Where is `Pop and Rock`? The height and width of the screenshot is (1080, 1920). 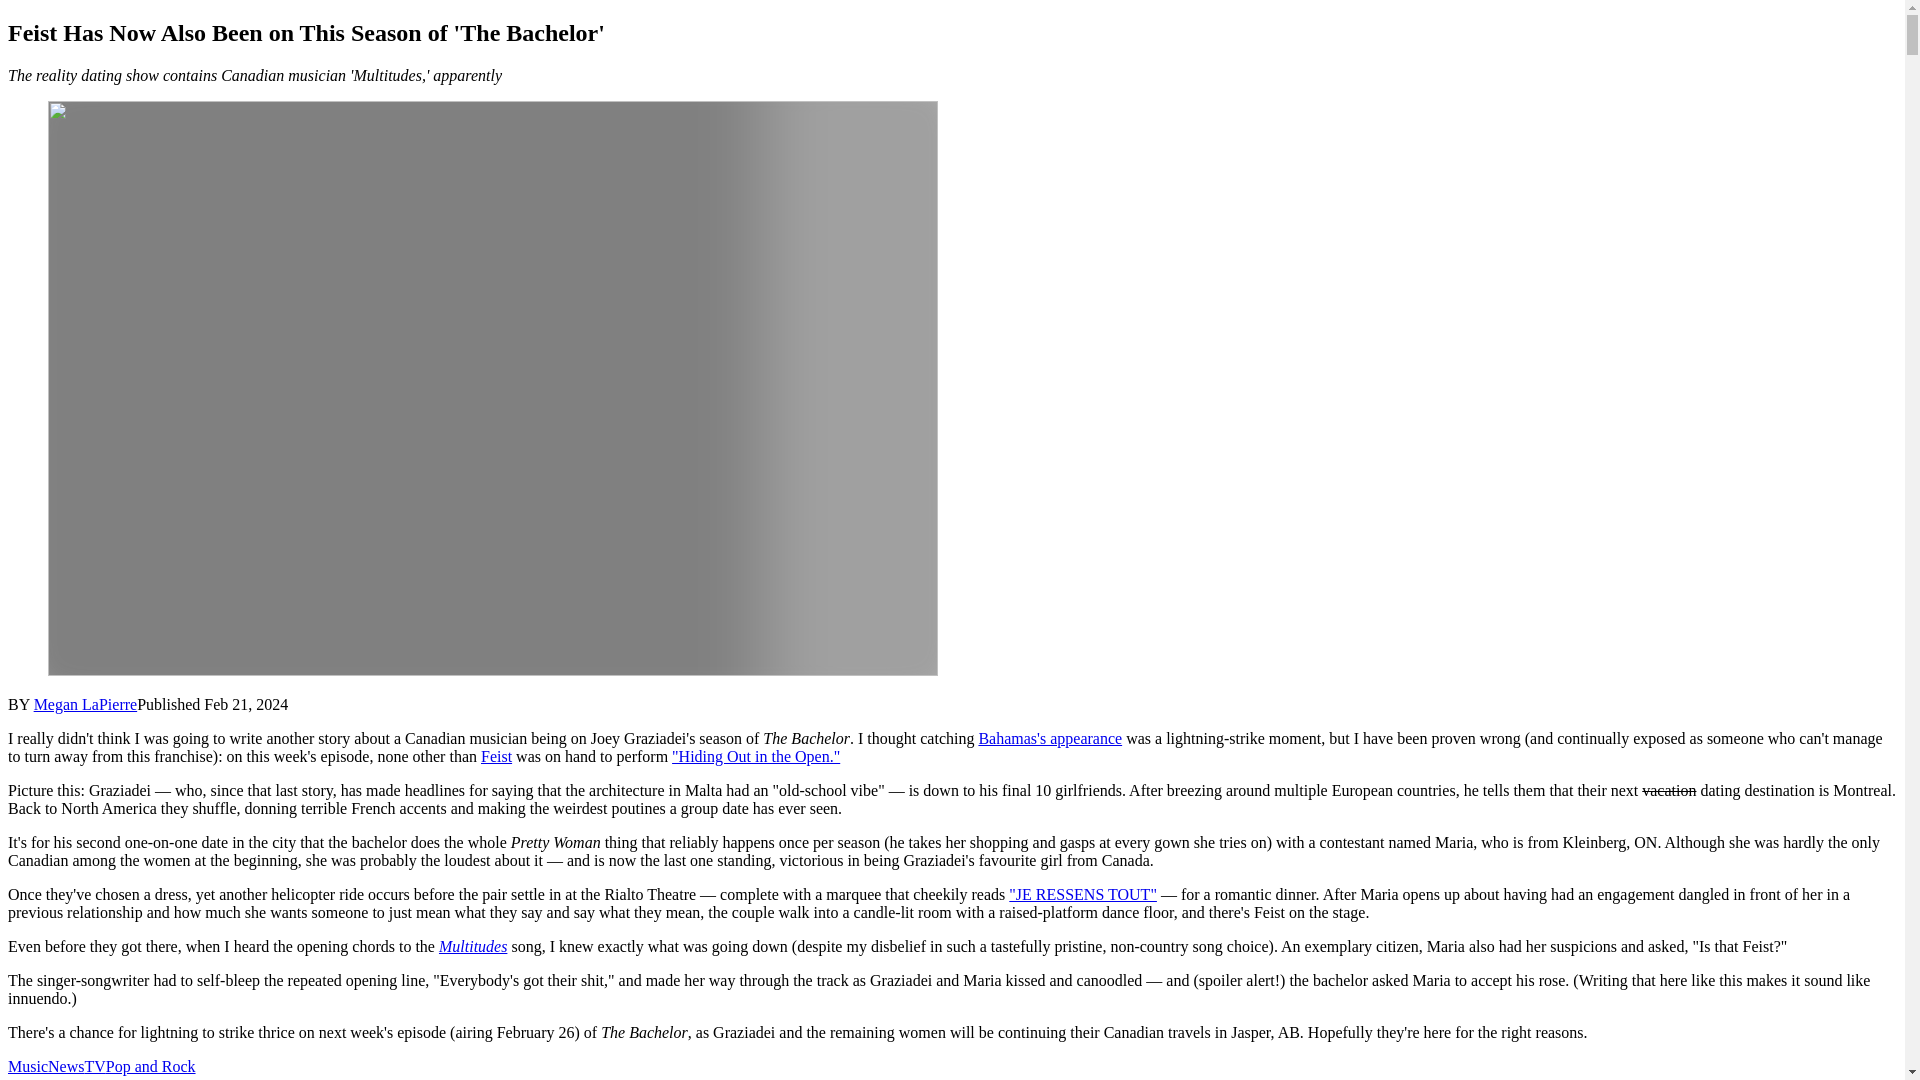 Pop and Rock is located at coordinates (150, 1066).